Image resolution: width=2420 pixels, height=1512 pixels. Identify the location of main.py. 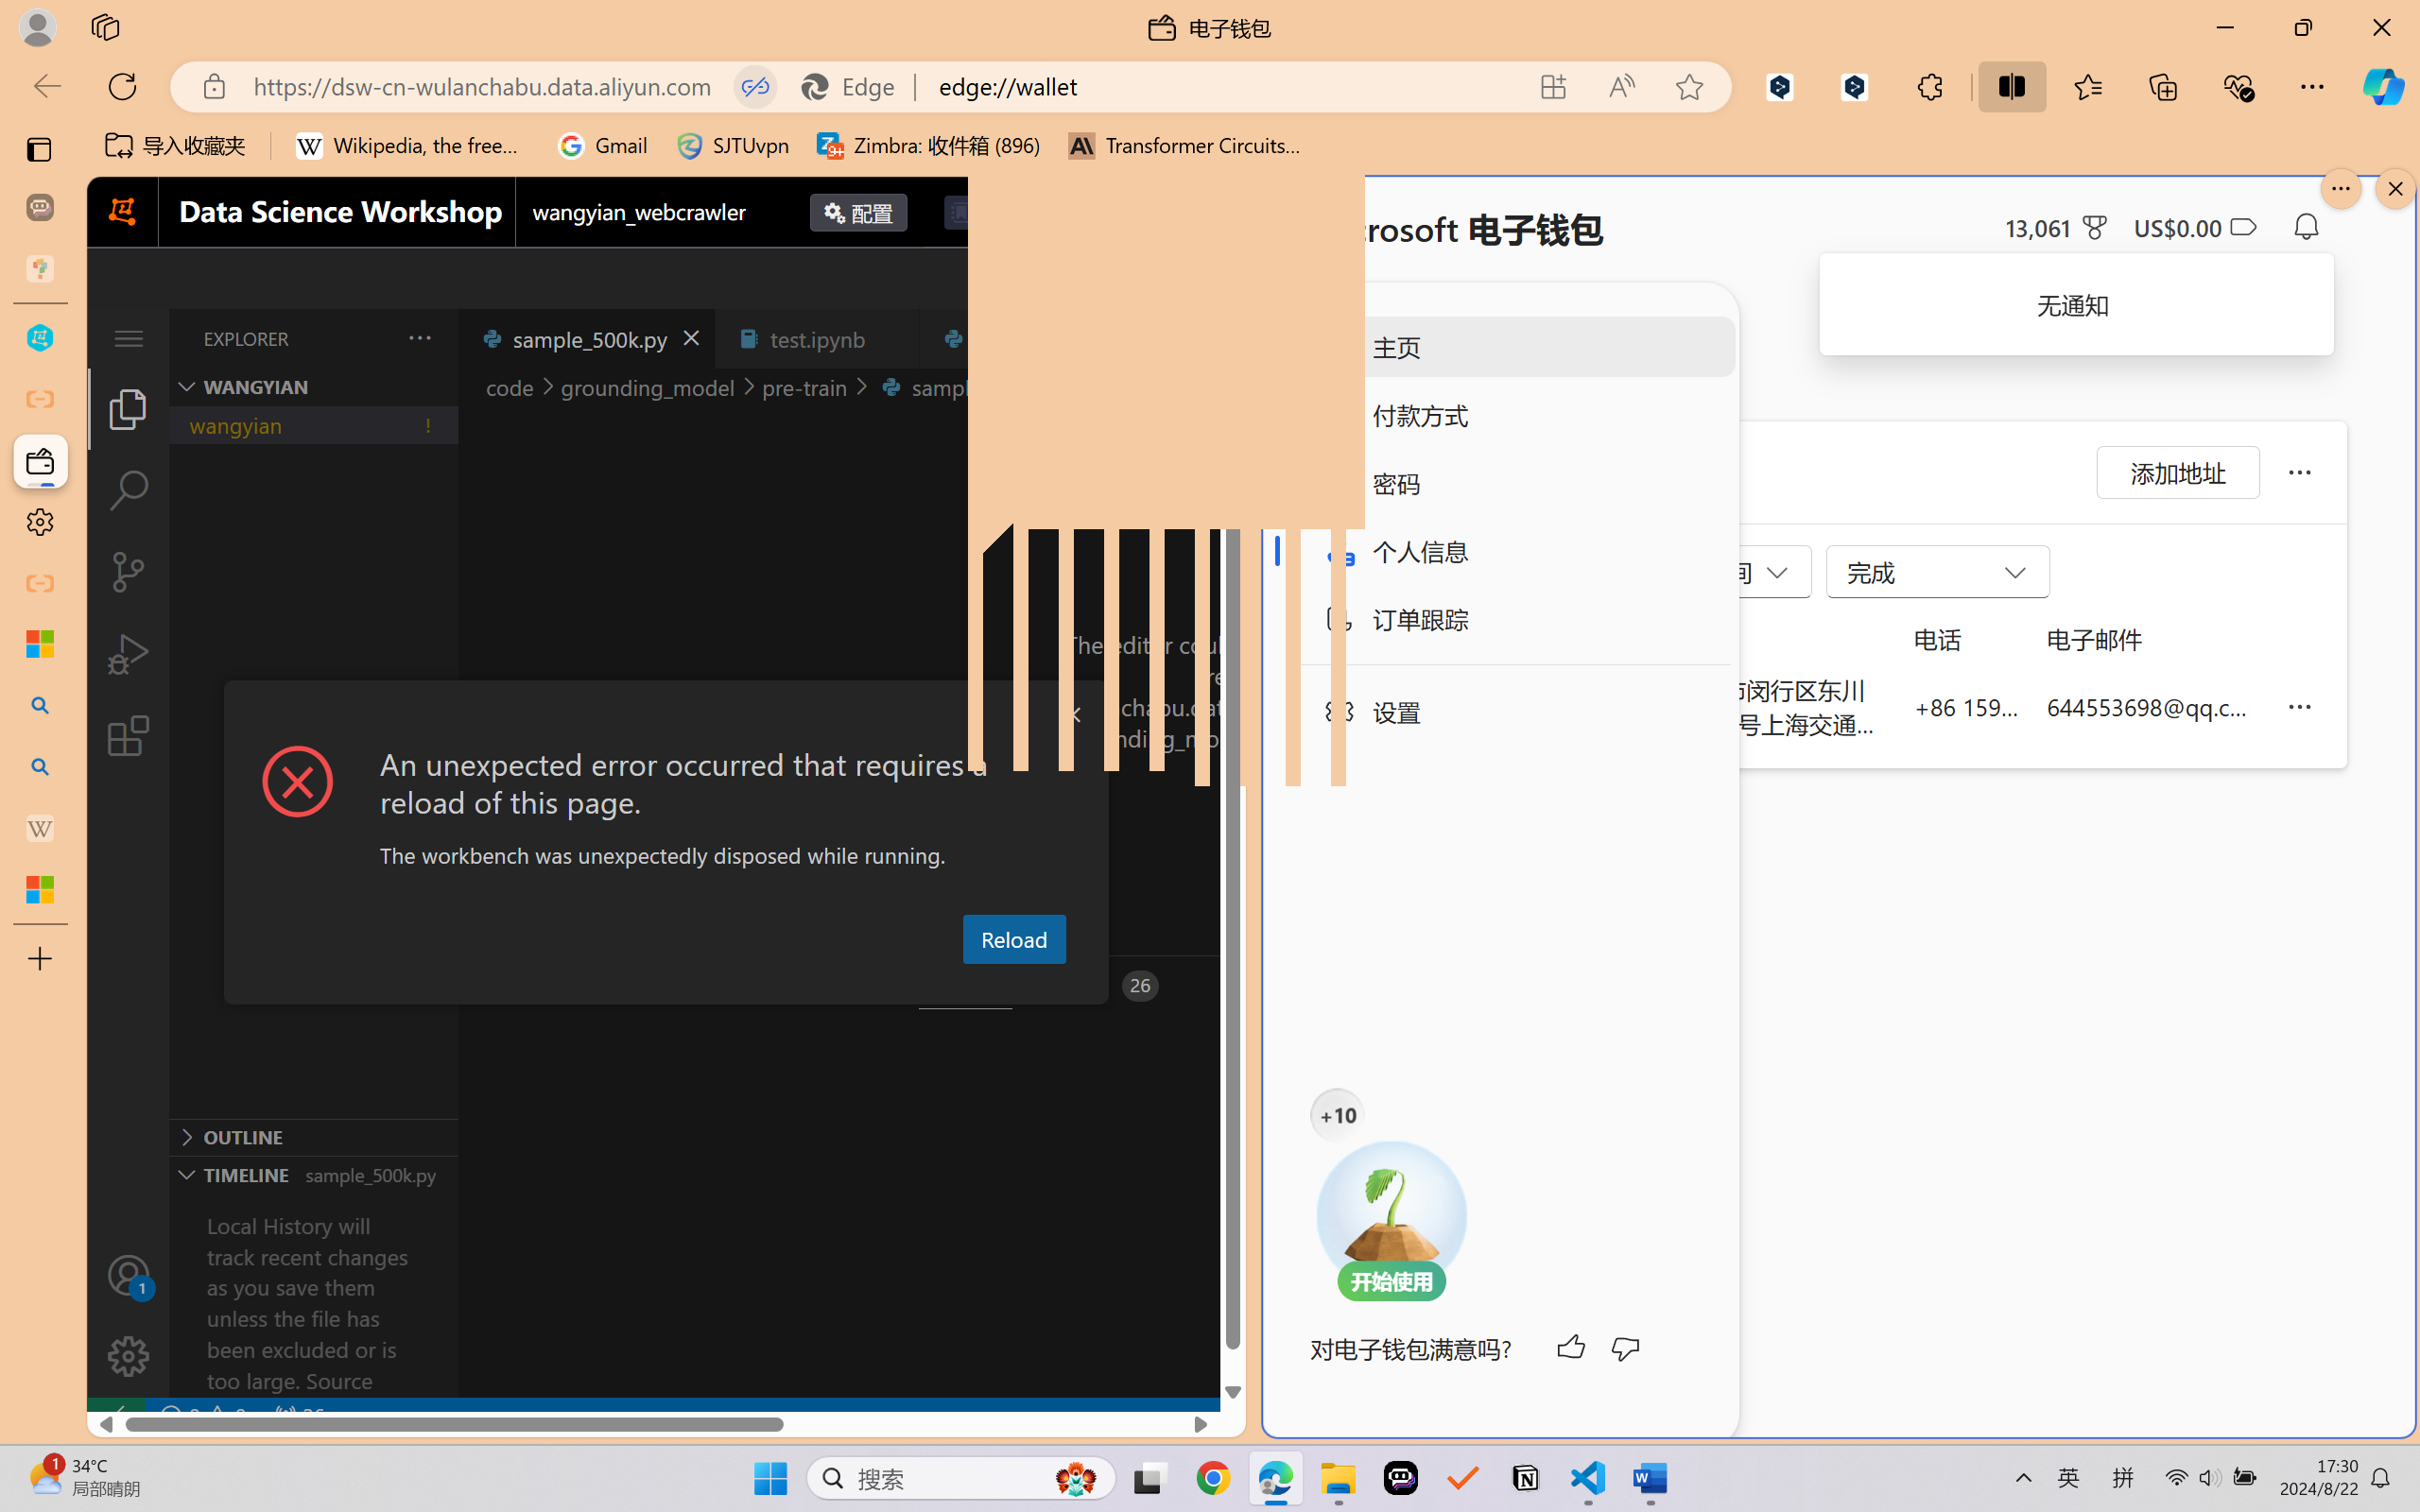
(1250, 338).